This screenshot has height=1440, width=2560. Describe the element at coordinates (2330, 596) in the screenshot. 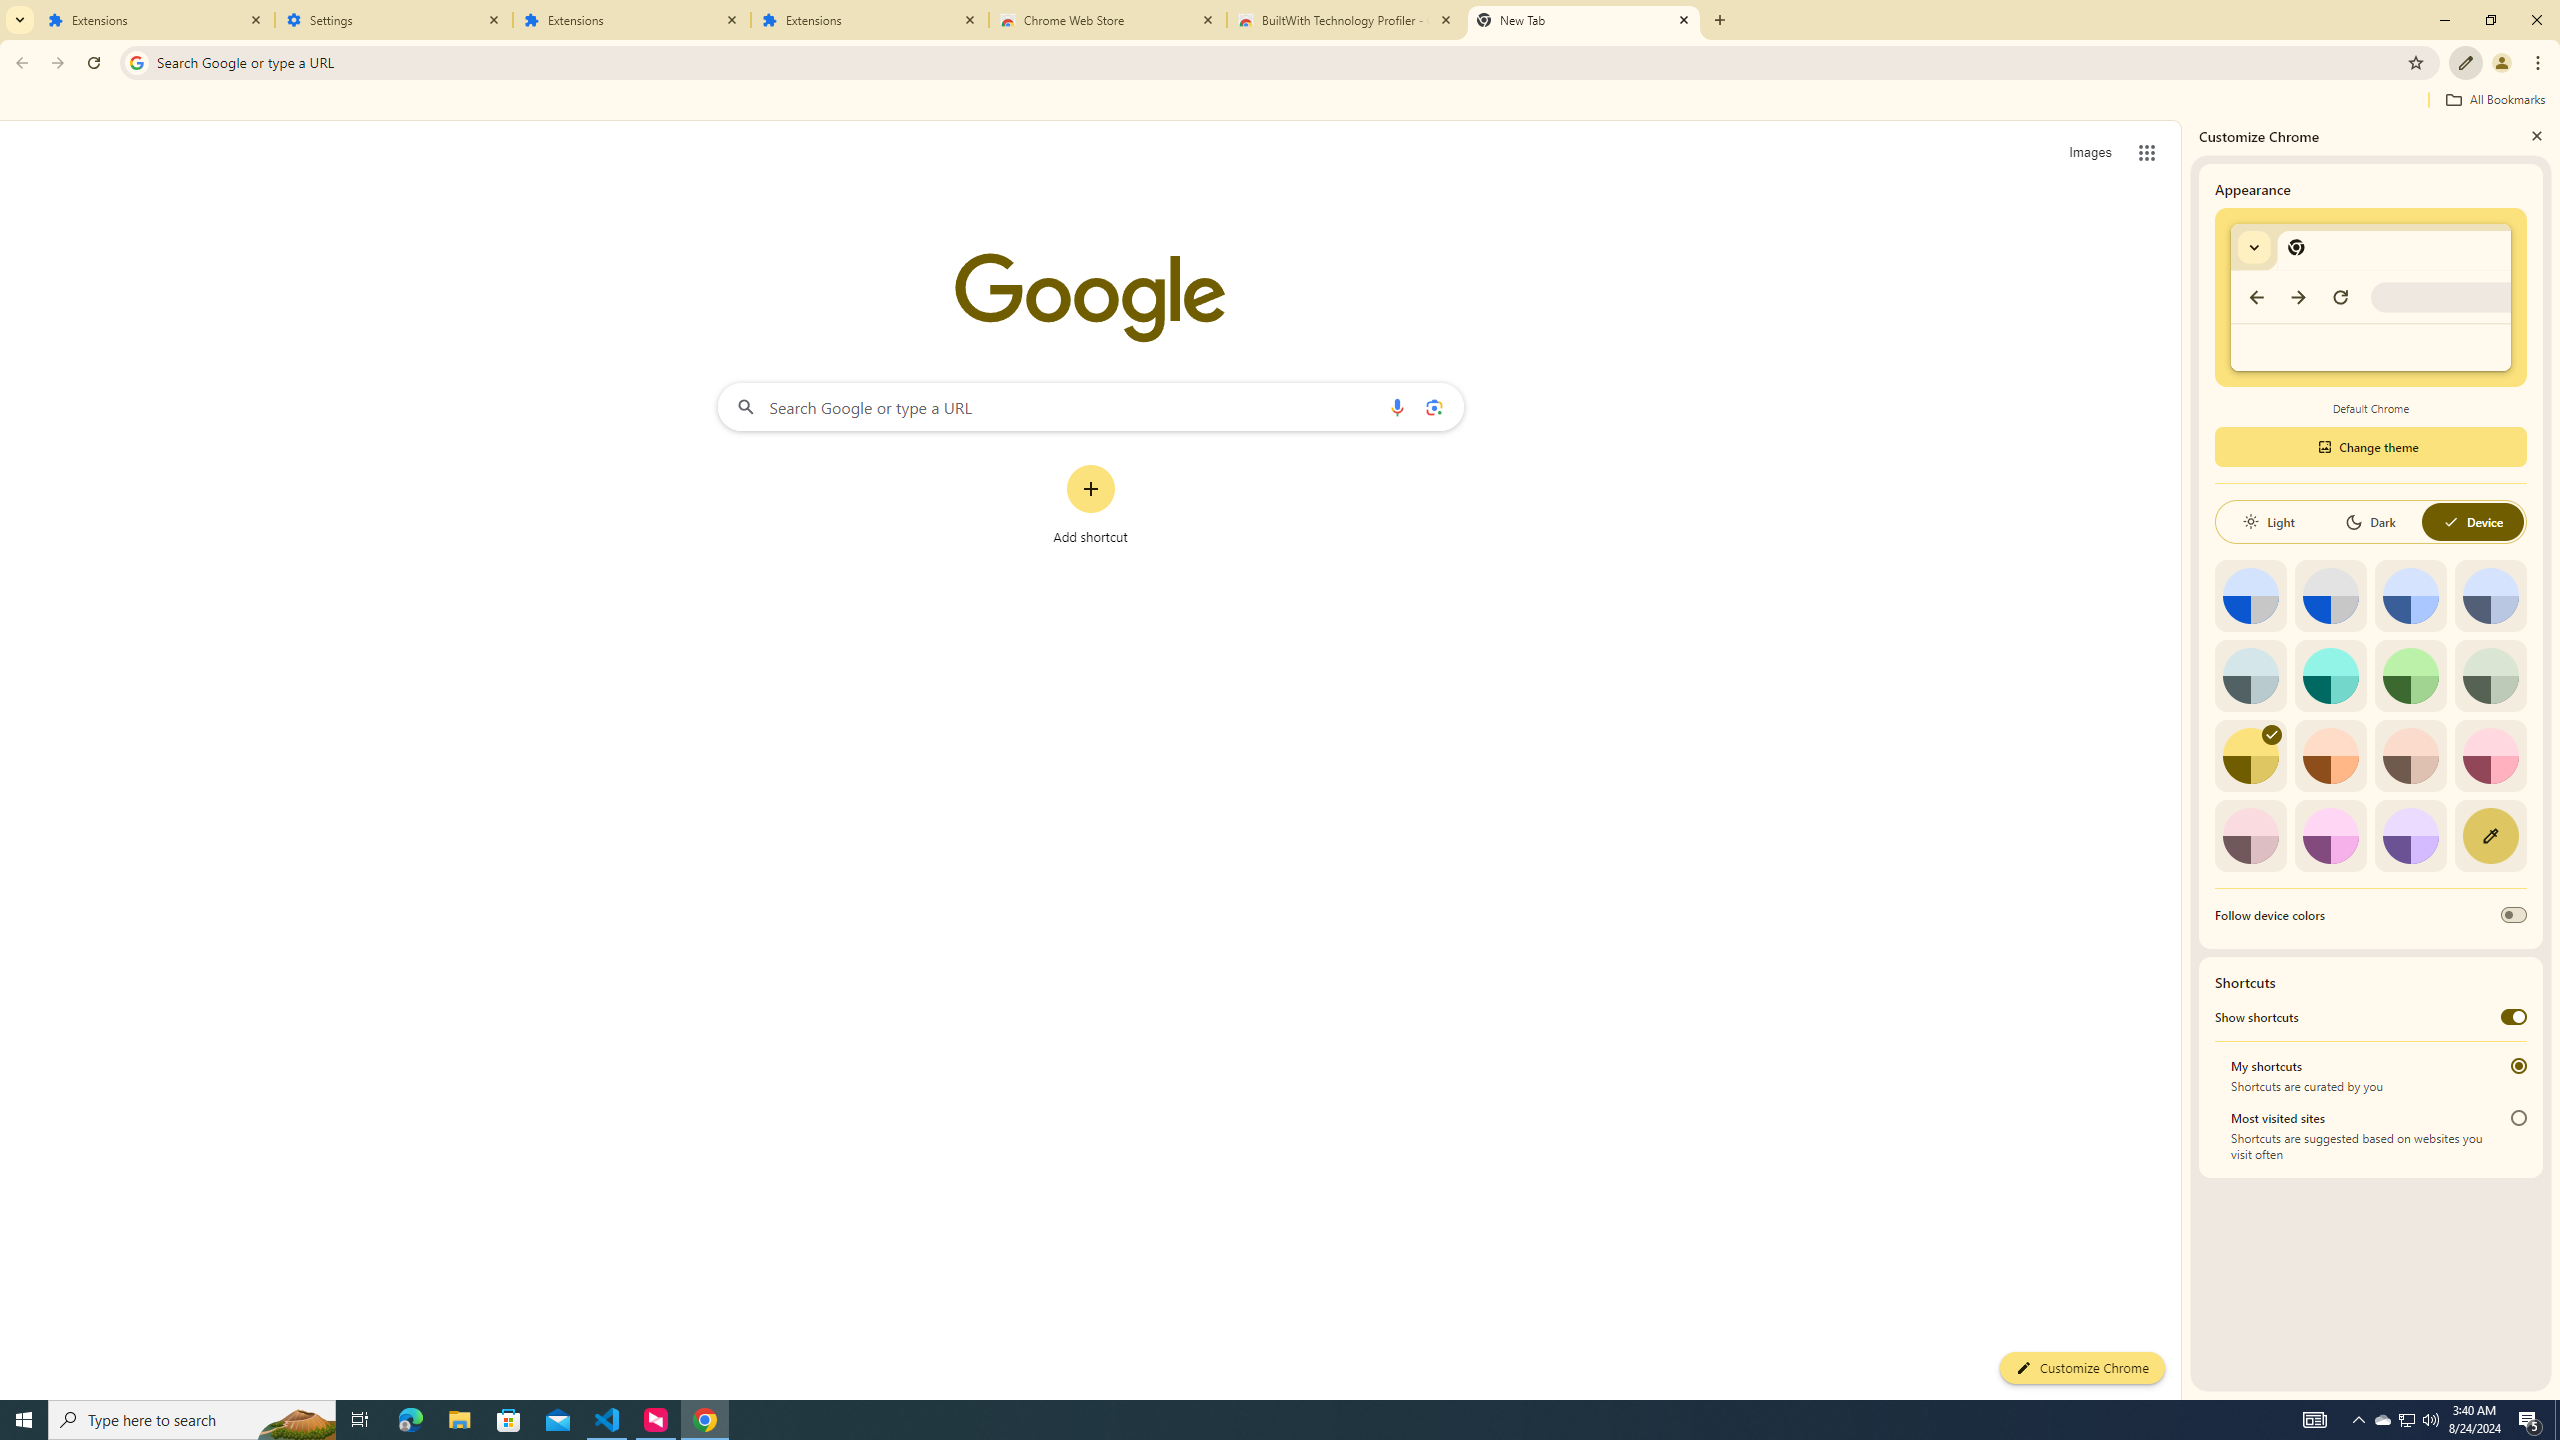

I see `Grey default color` at that location.